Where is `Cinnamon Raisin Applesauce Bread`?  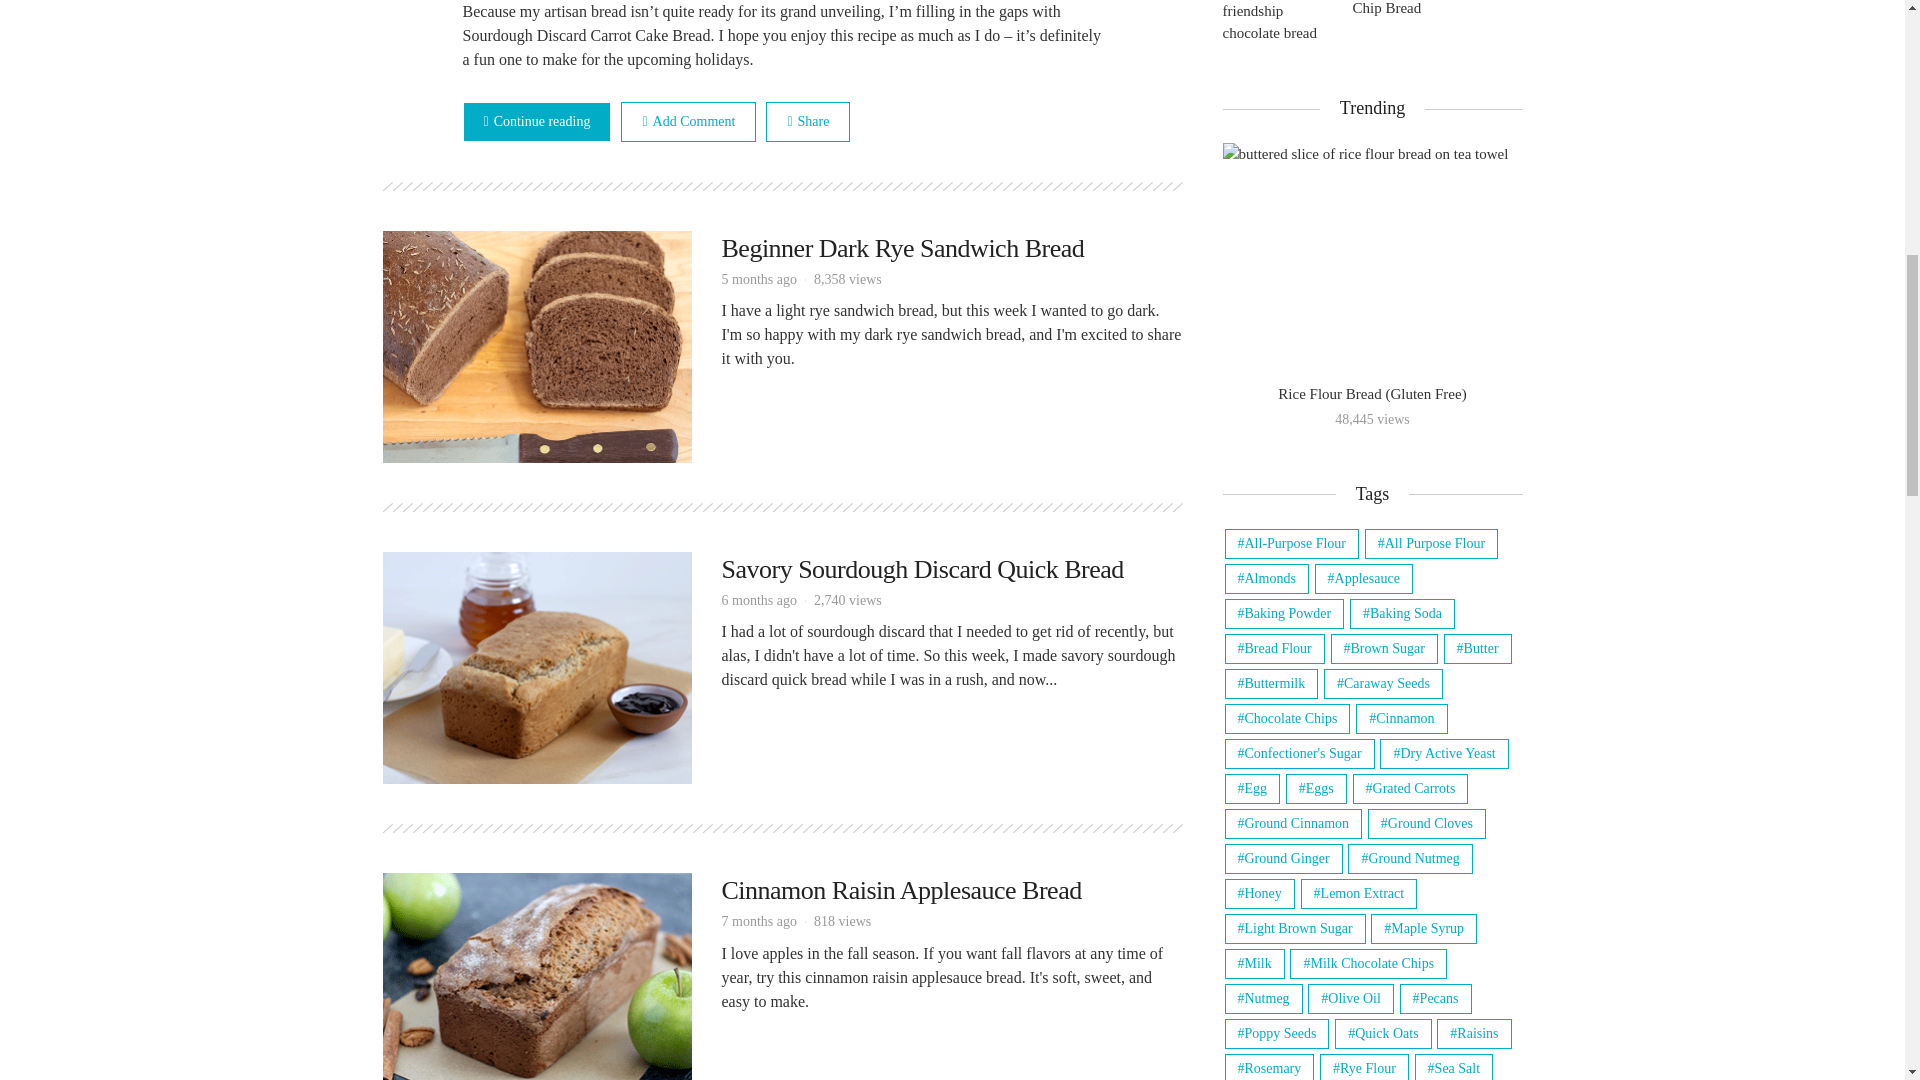
Cinnamon Raisin Applesauce Bread is located at coordinates (902, 890).